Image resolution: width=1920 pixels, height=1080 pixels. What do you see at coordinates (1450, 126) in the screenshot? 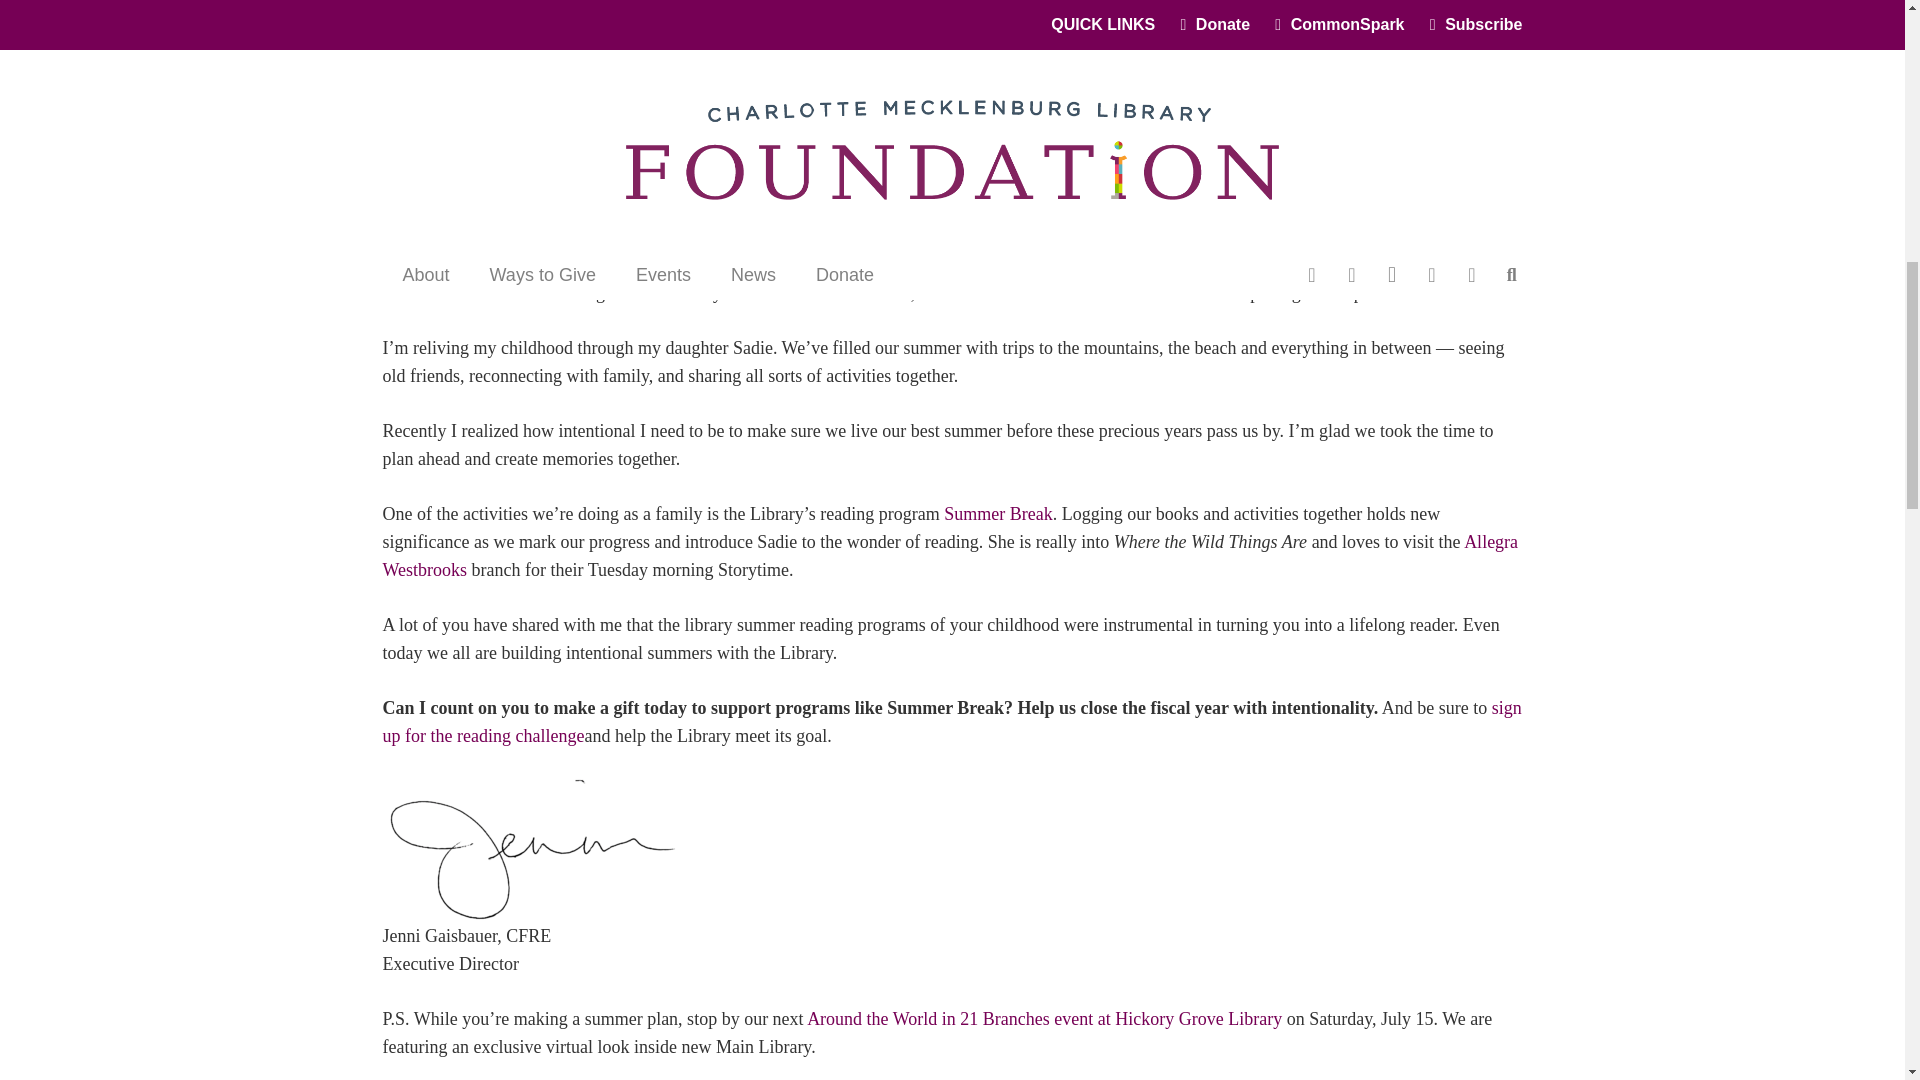
I see `Tweet this` at bounding box center [1450, 126].